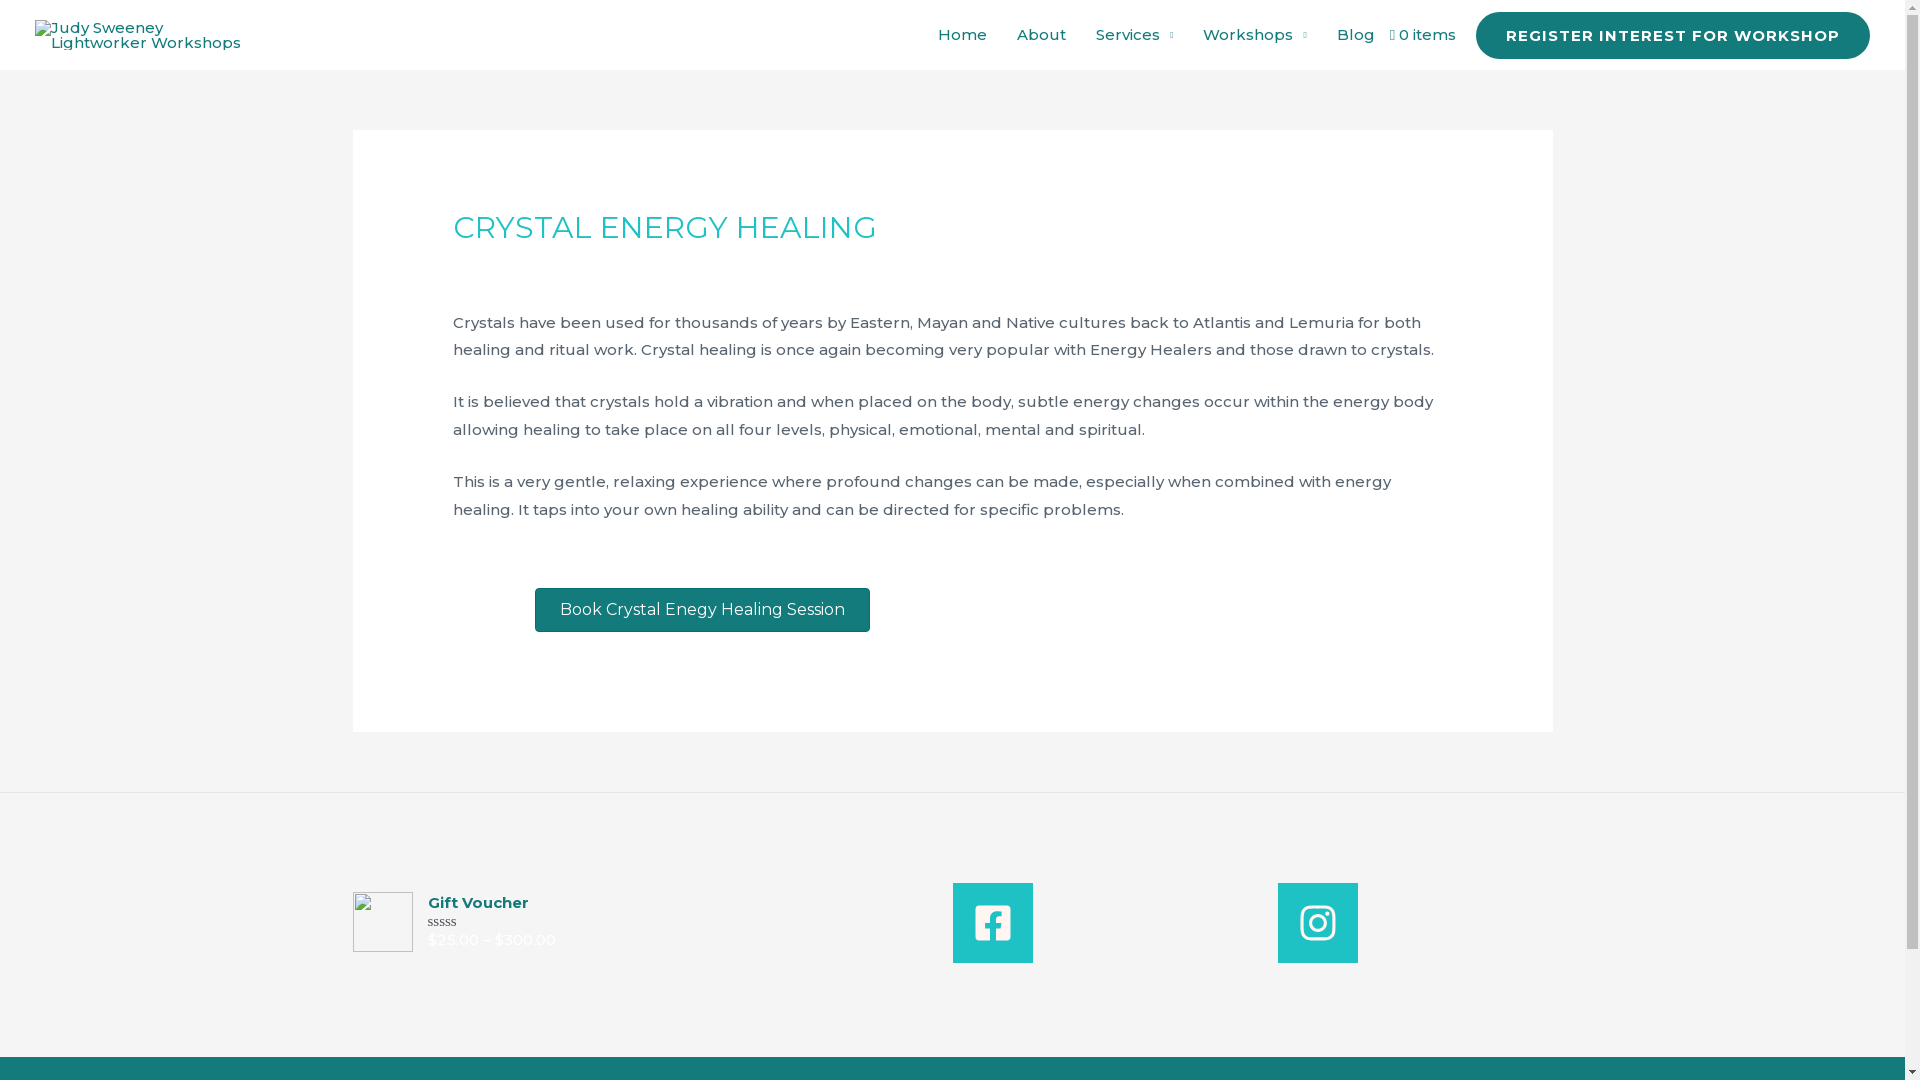 The height and width of the screenshot is (1080, 1920). Describe the element at coordinates (1042, 35) in the screenshot. I see `About` at that location.